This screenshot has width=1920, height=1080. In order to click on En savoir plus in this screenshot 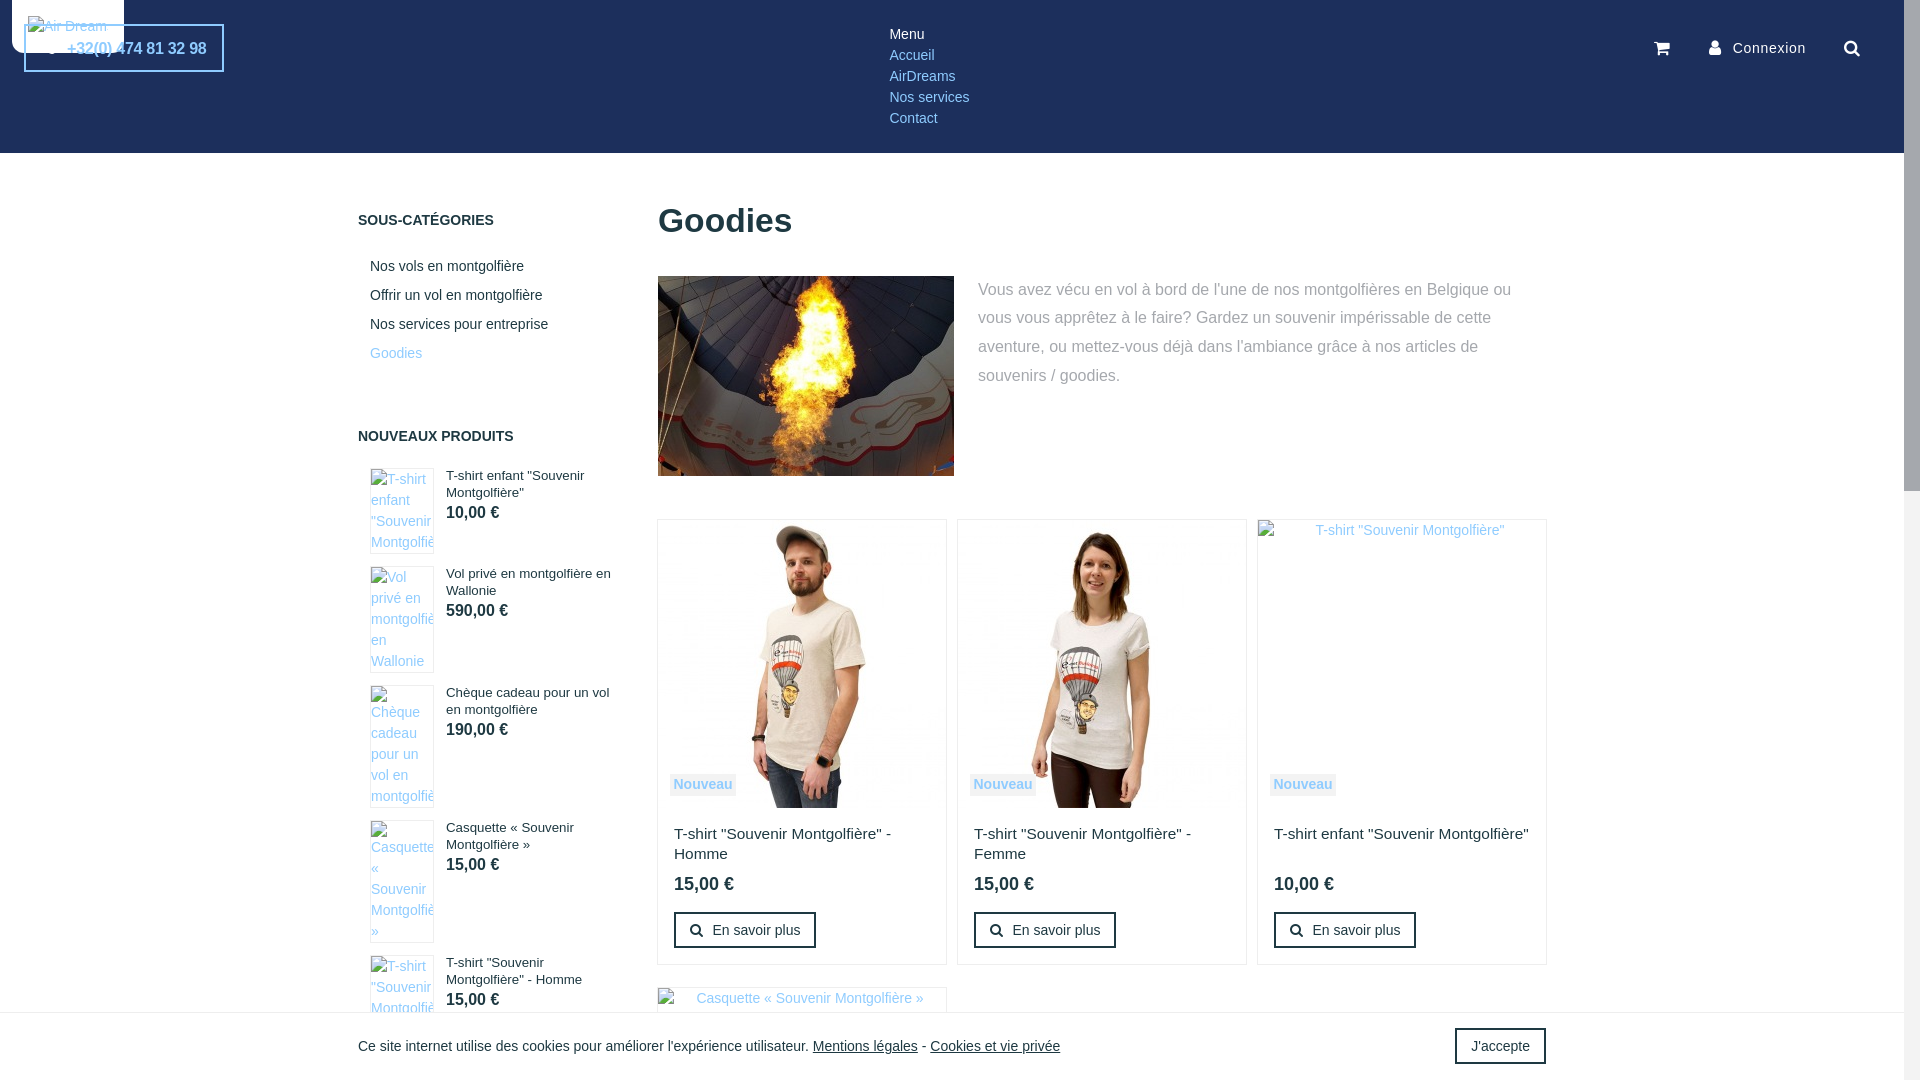, I will do `click(745, 930)`.